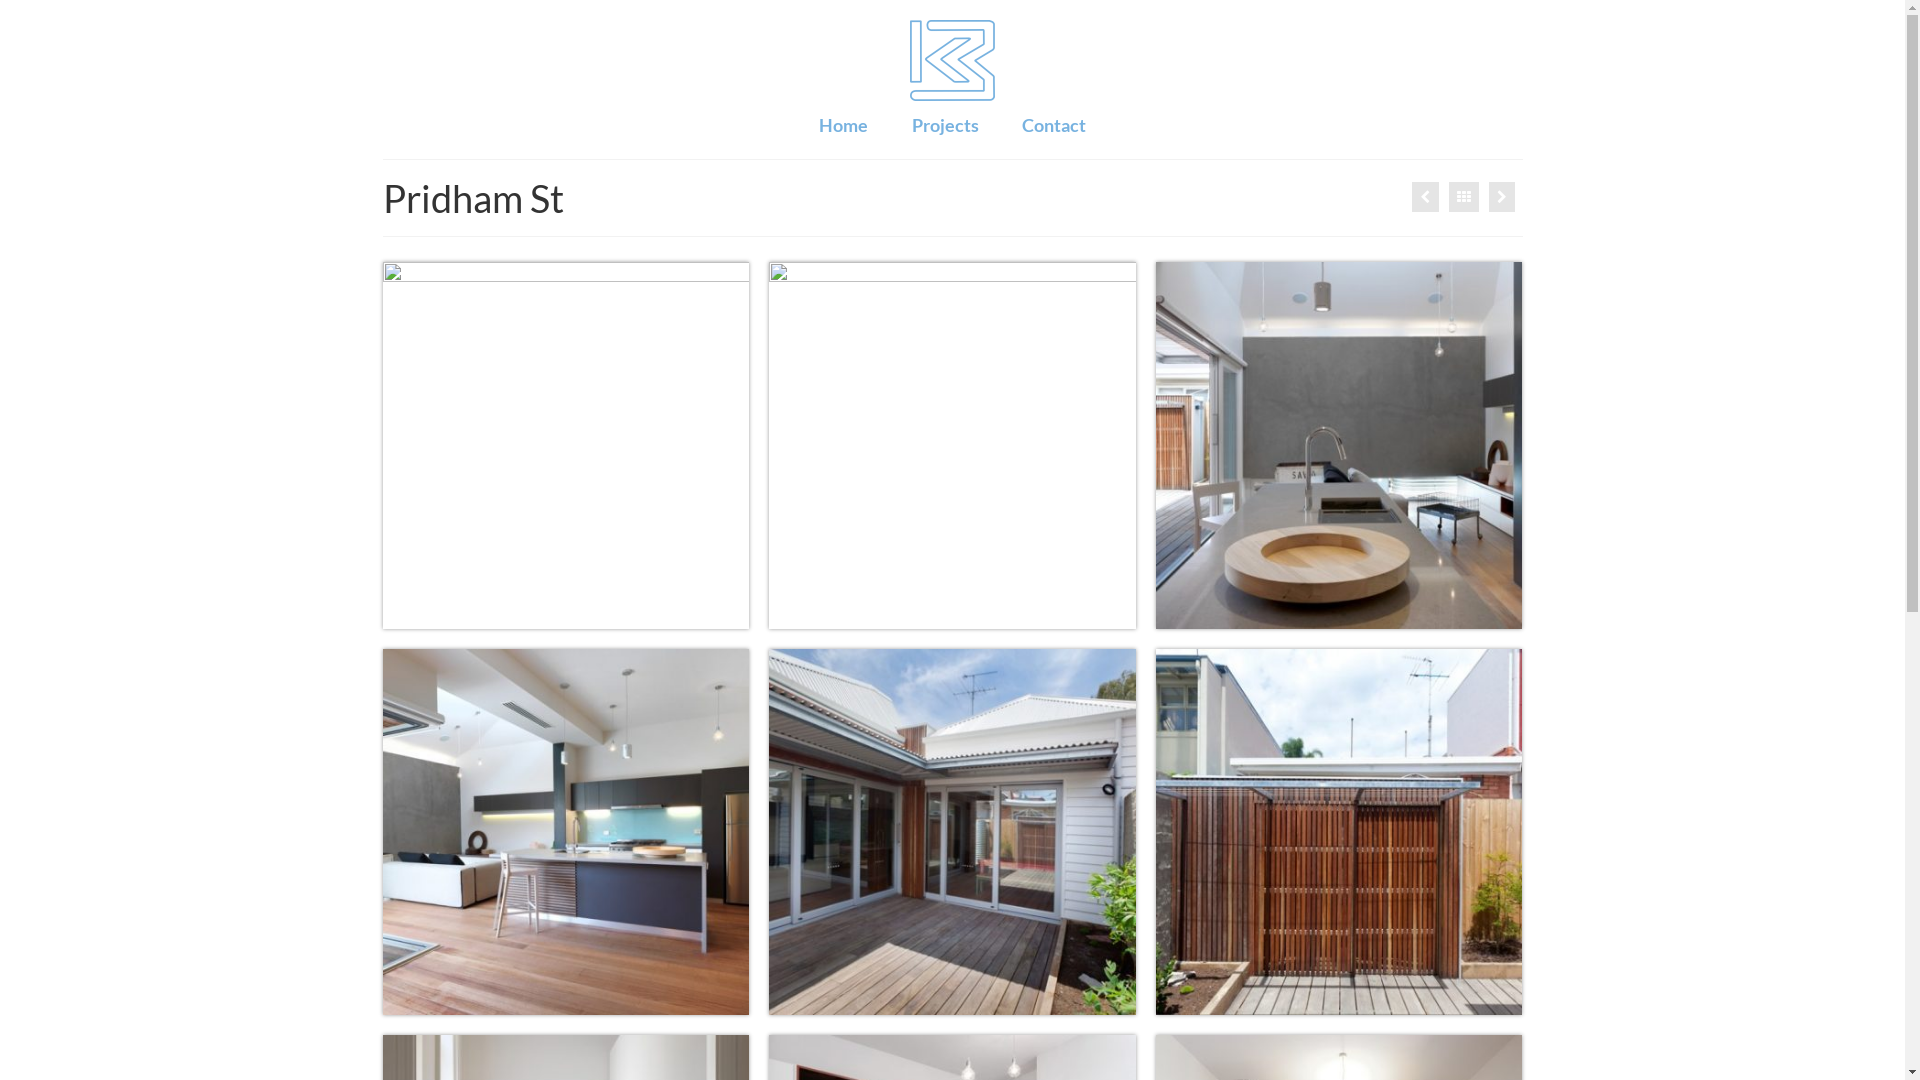 Image resolution: width=1920 pixels, height=1080 pixels. I want to click on Livingstone Rd, so click(1426, 197).